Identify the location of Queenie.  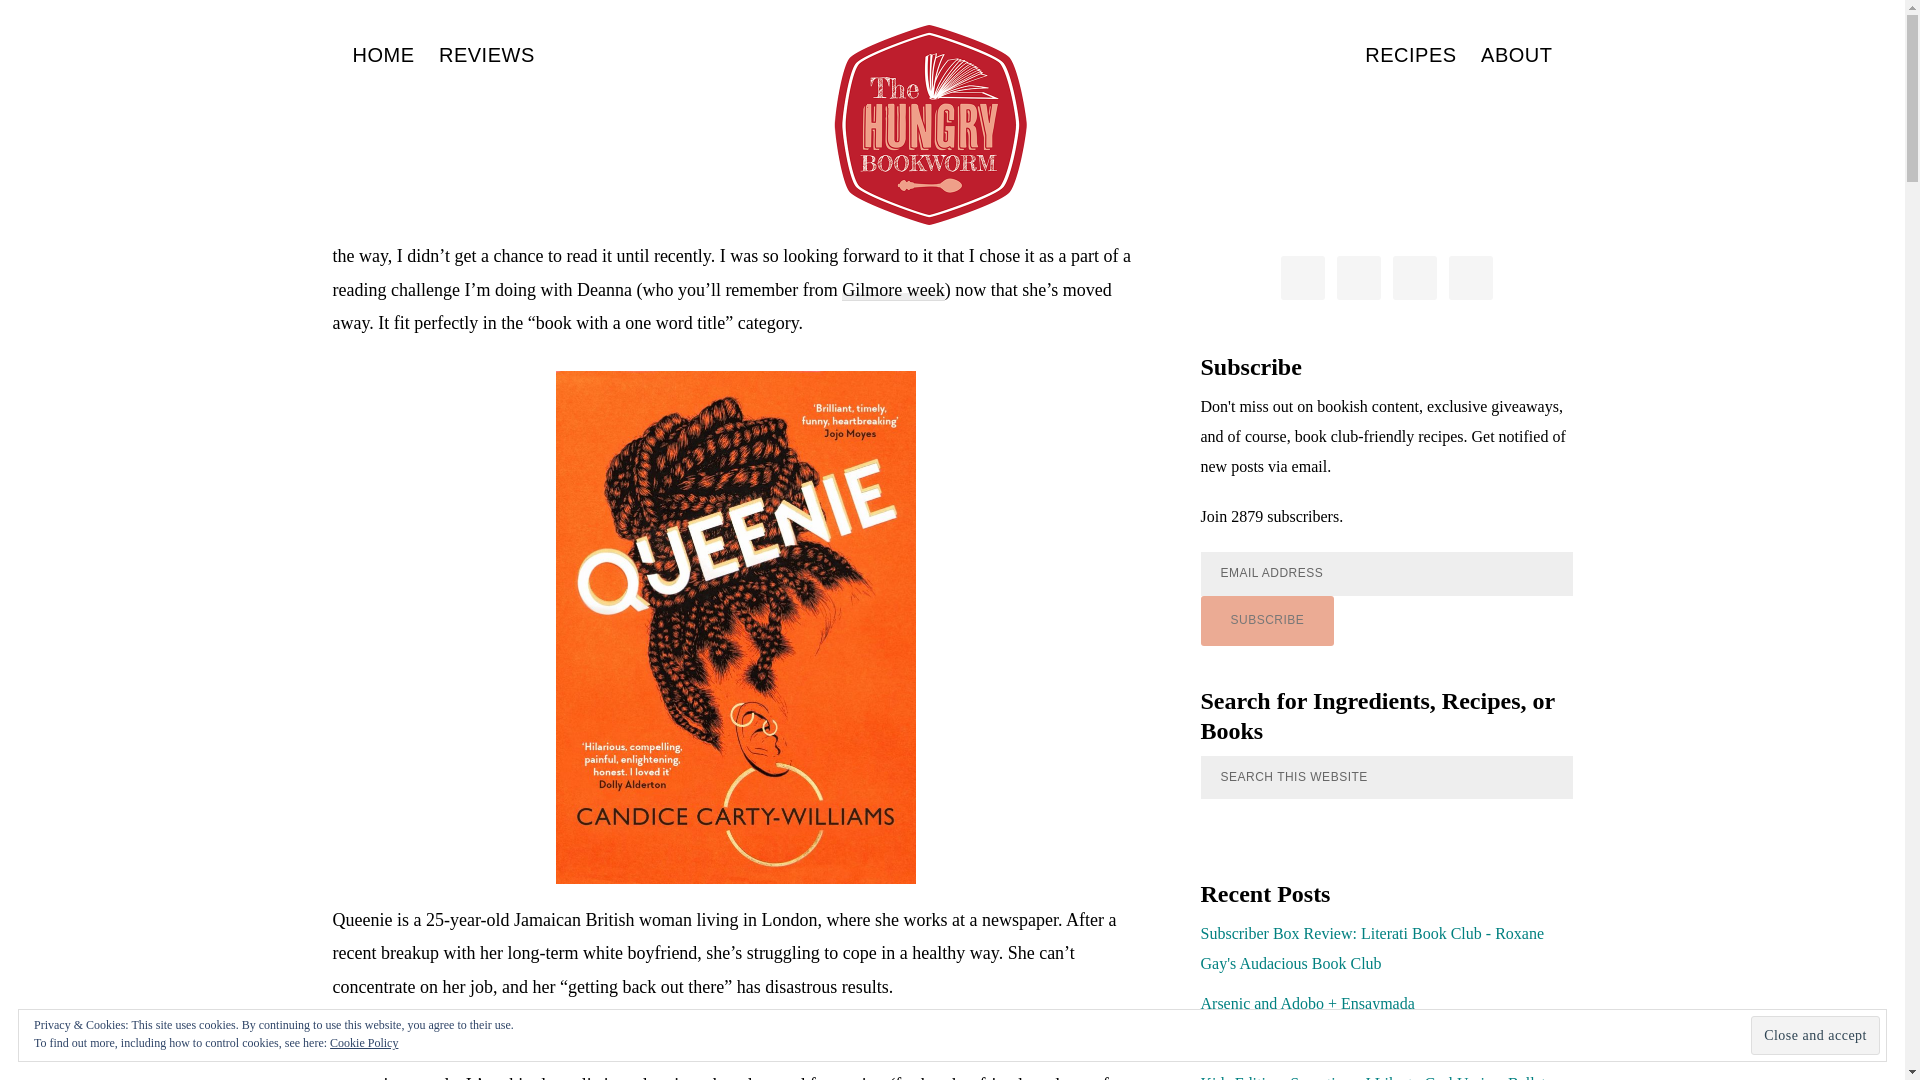
(680, 222).